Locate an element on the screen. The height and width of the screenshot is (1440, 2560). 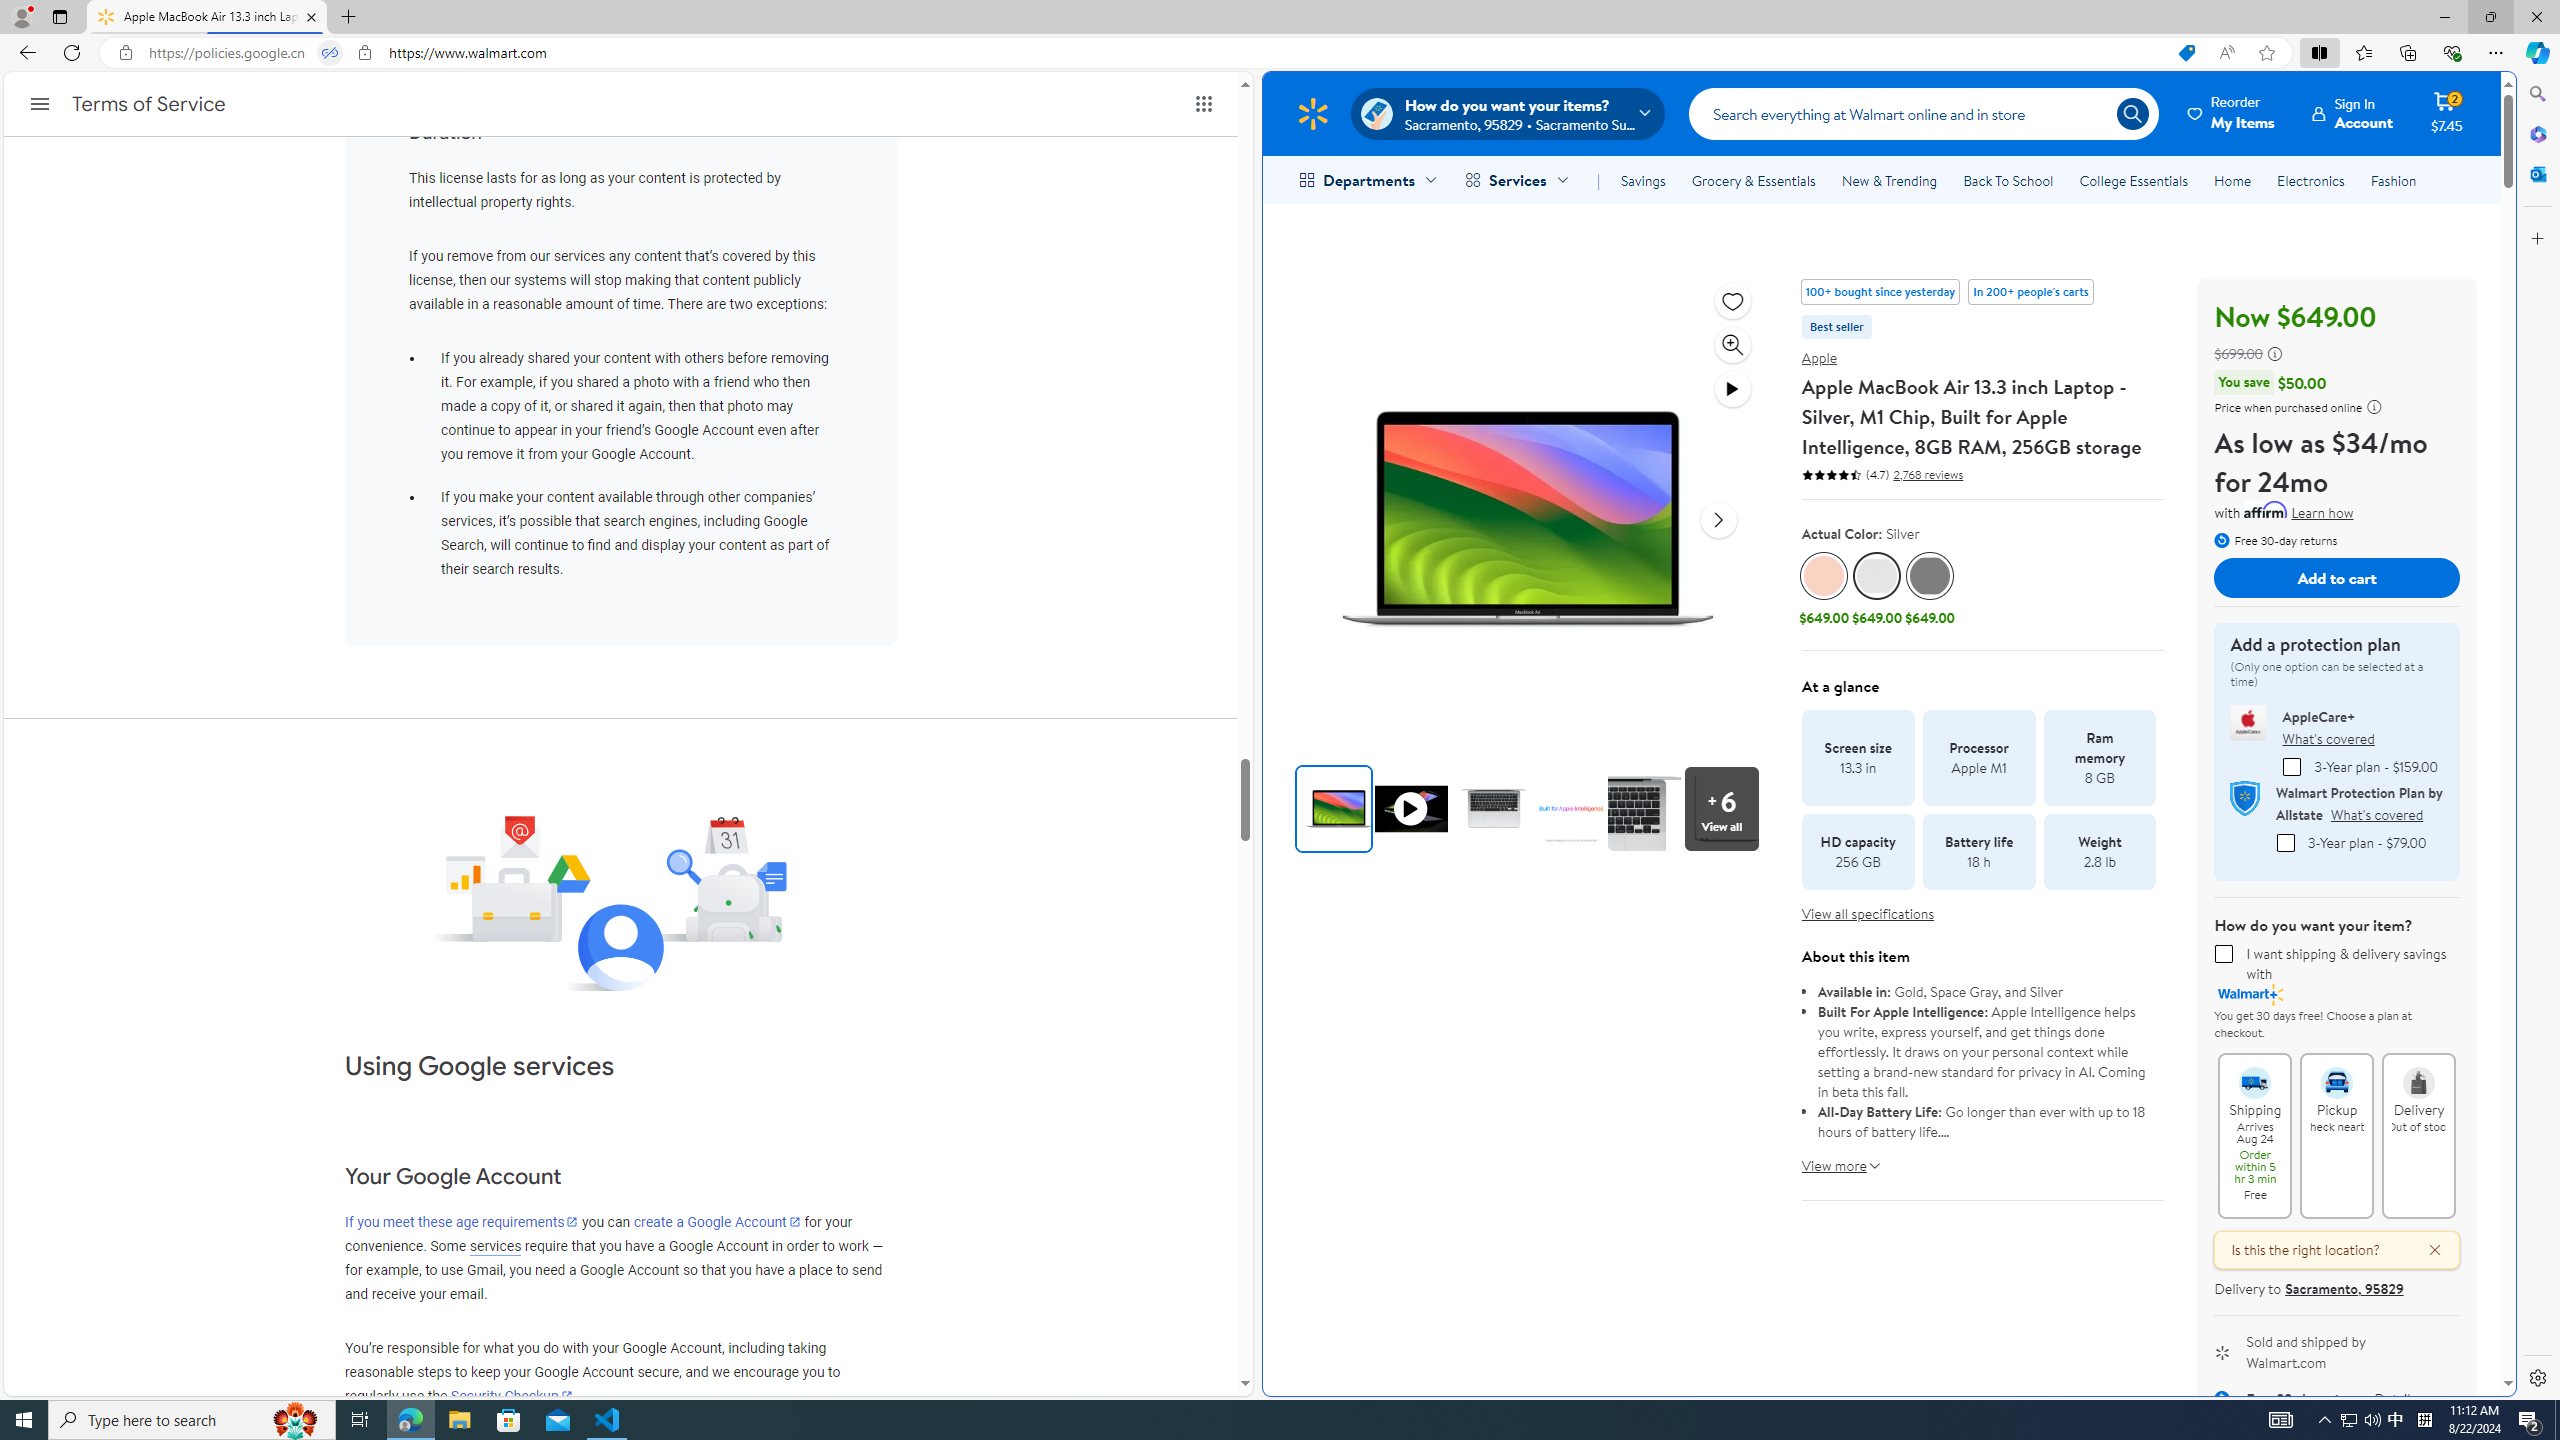
3-Year plan - $79.00 is located at coordinates (2284, 842).